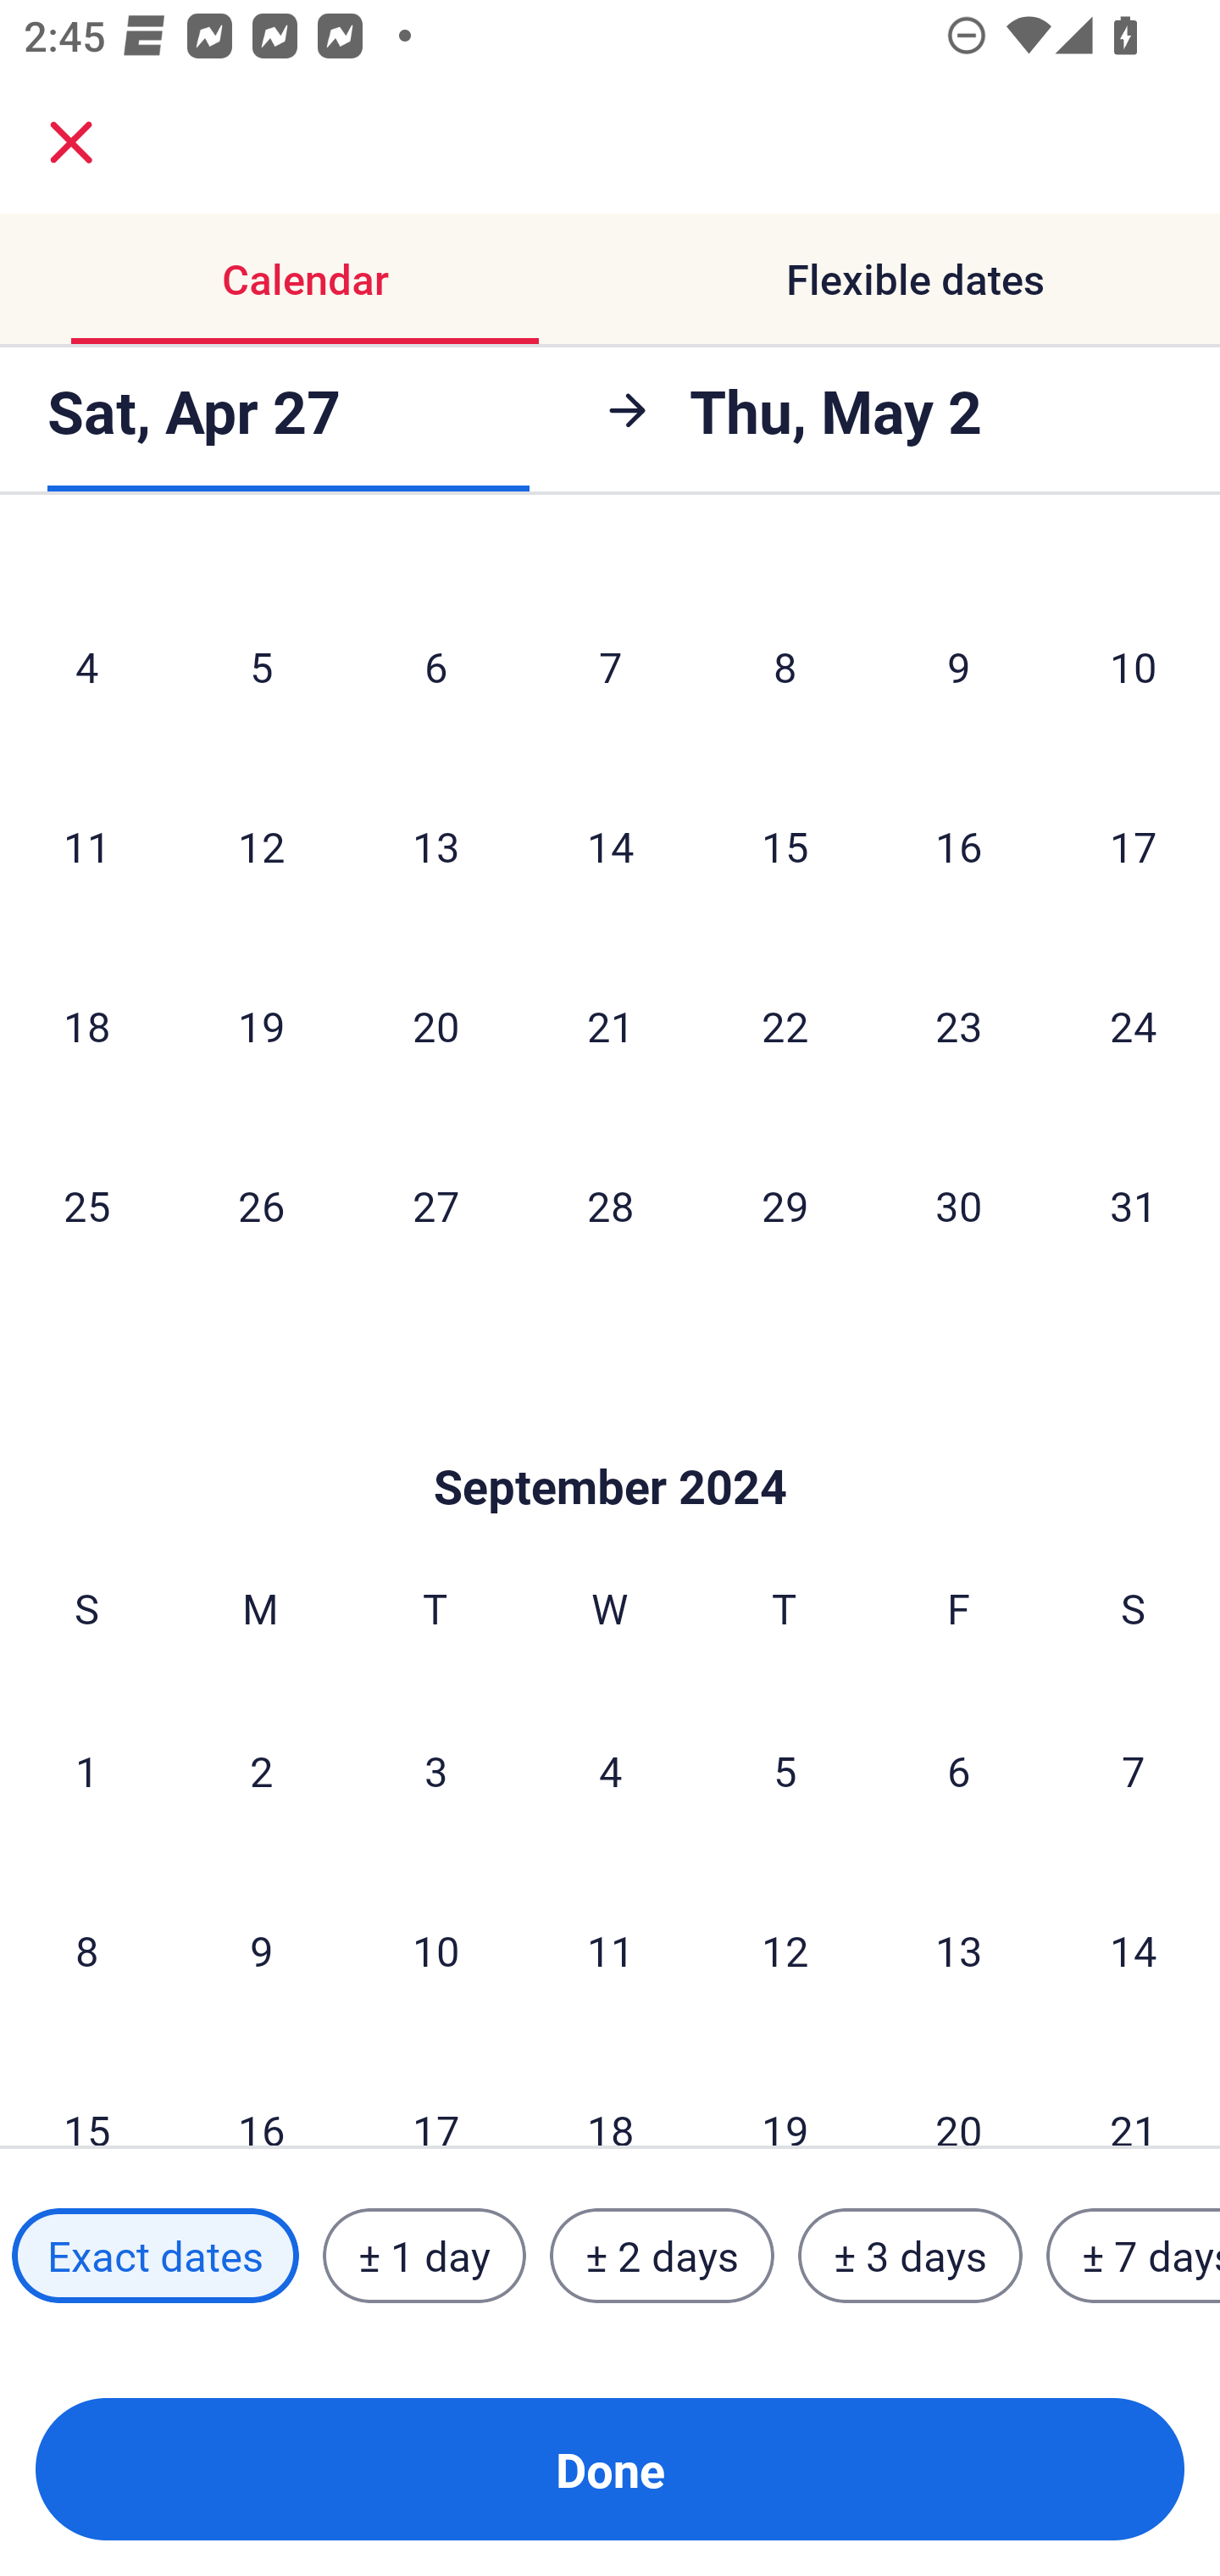 The image size is (1220, 2576). What do you see at coordinates (435, 1205) in the screenshot?
I see `27 Tuesday, August 27, 2024` at bounding box center [435, 1205].